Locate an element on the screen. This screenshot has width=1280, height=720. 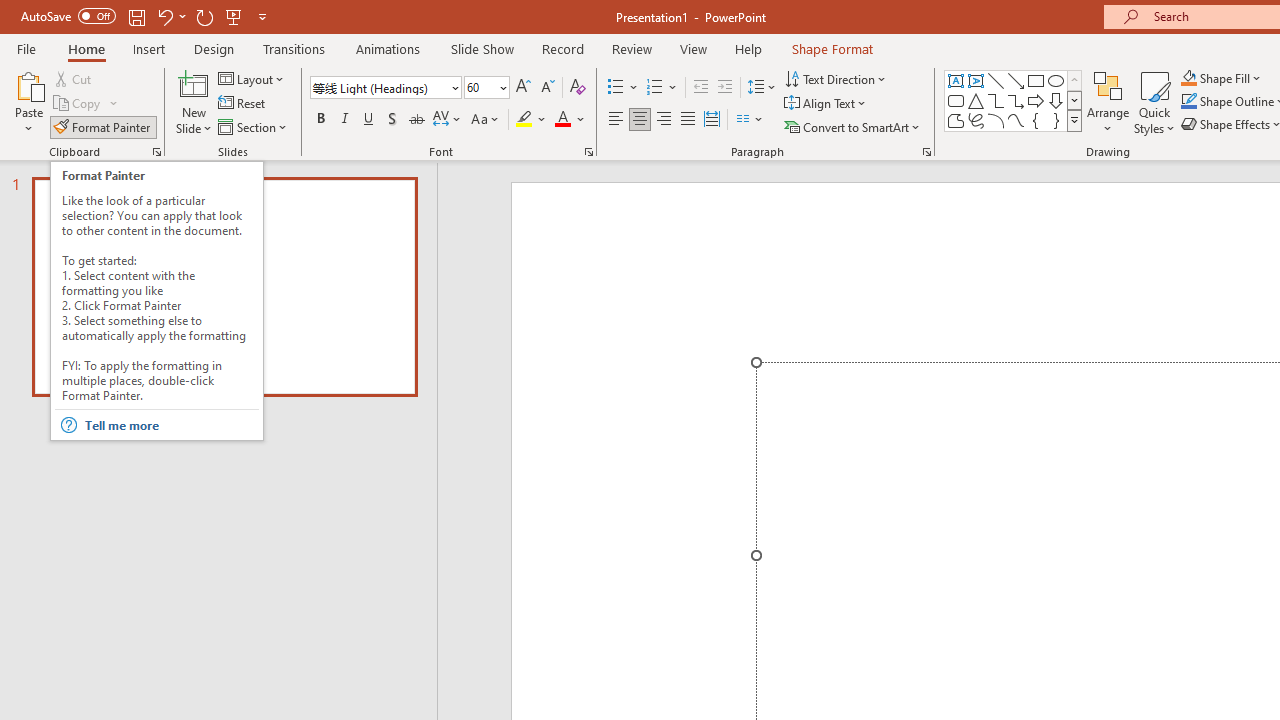
Font is located at coordinates (380, 87).